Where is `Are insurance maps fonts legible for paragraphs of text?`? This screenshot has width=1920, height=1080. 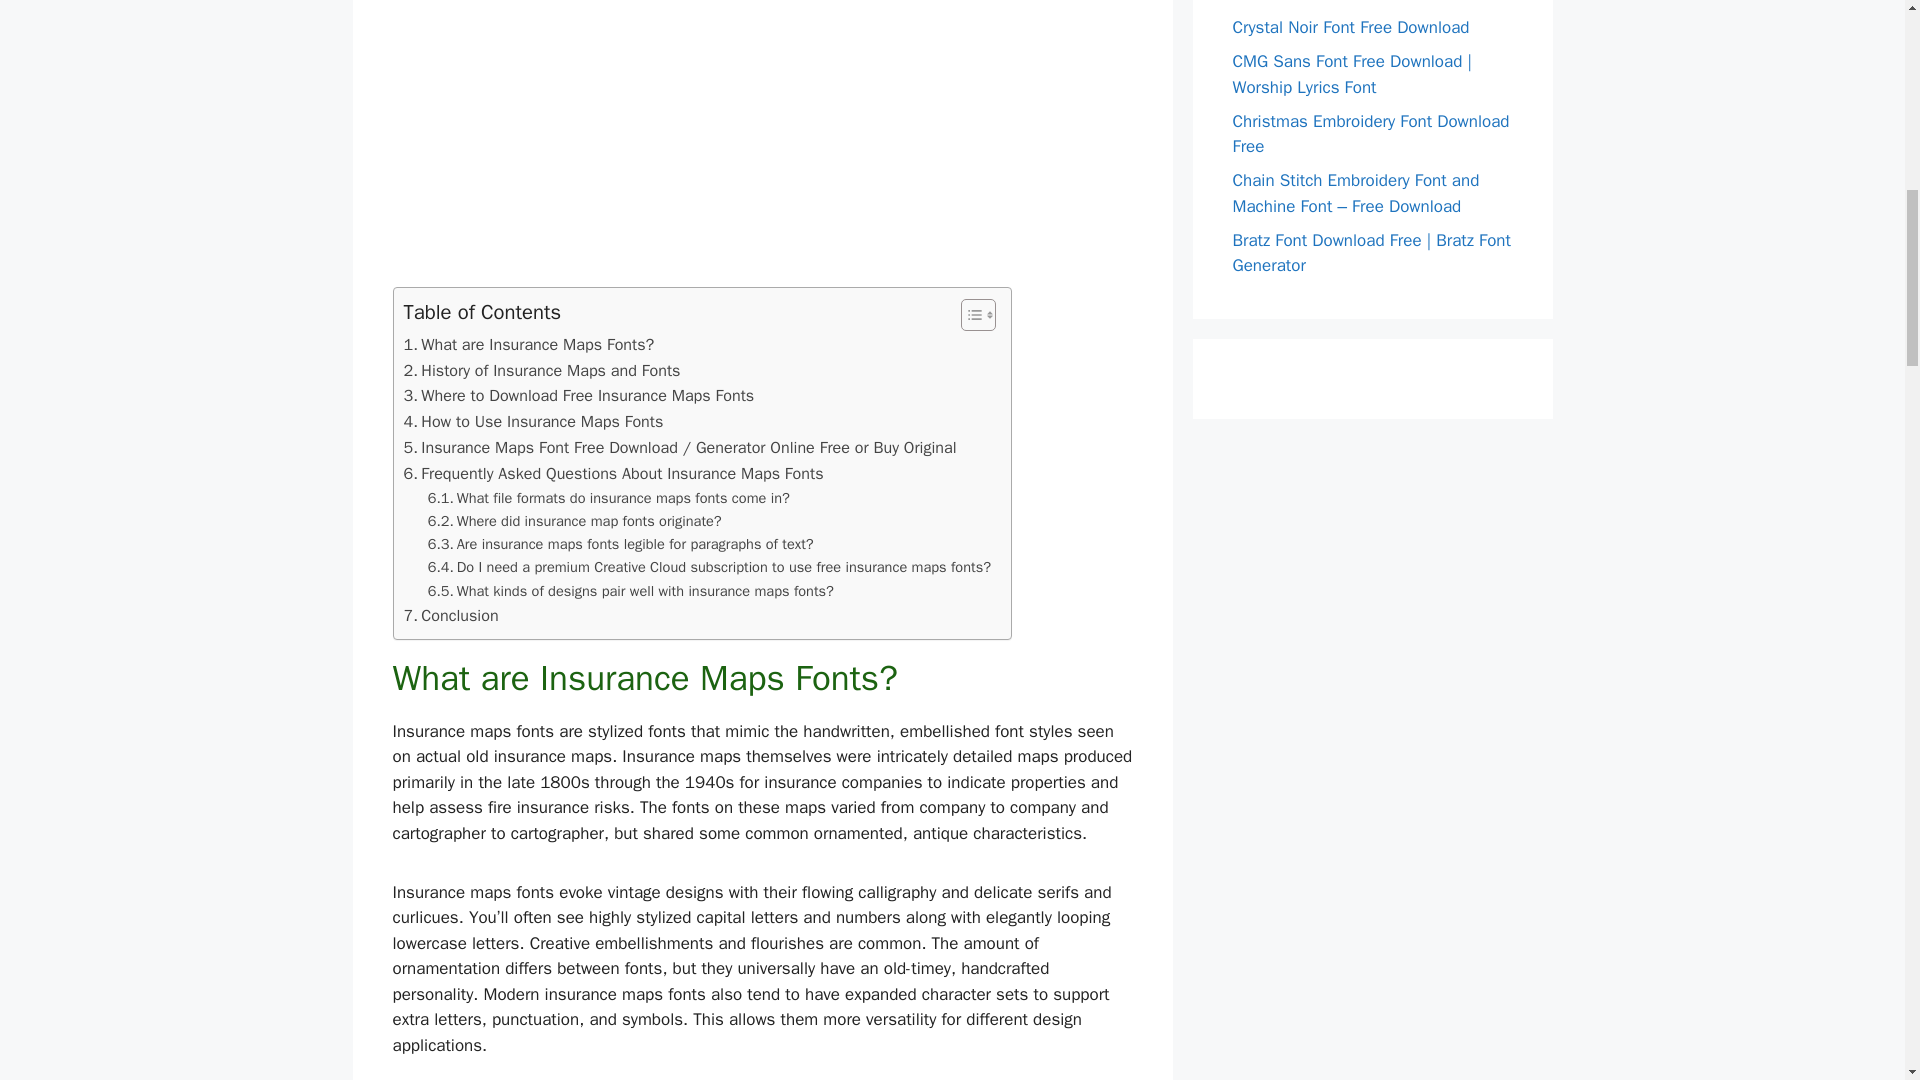 Are insurance maps fonts legible for paragraphs of text? is located at coordinates (621, 544).